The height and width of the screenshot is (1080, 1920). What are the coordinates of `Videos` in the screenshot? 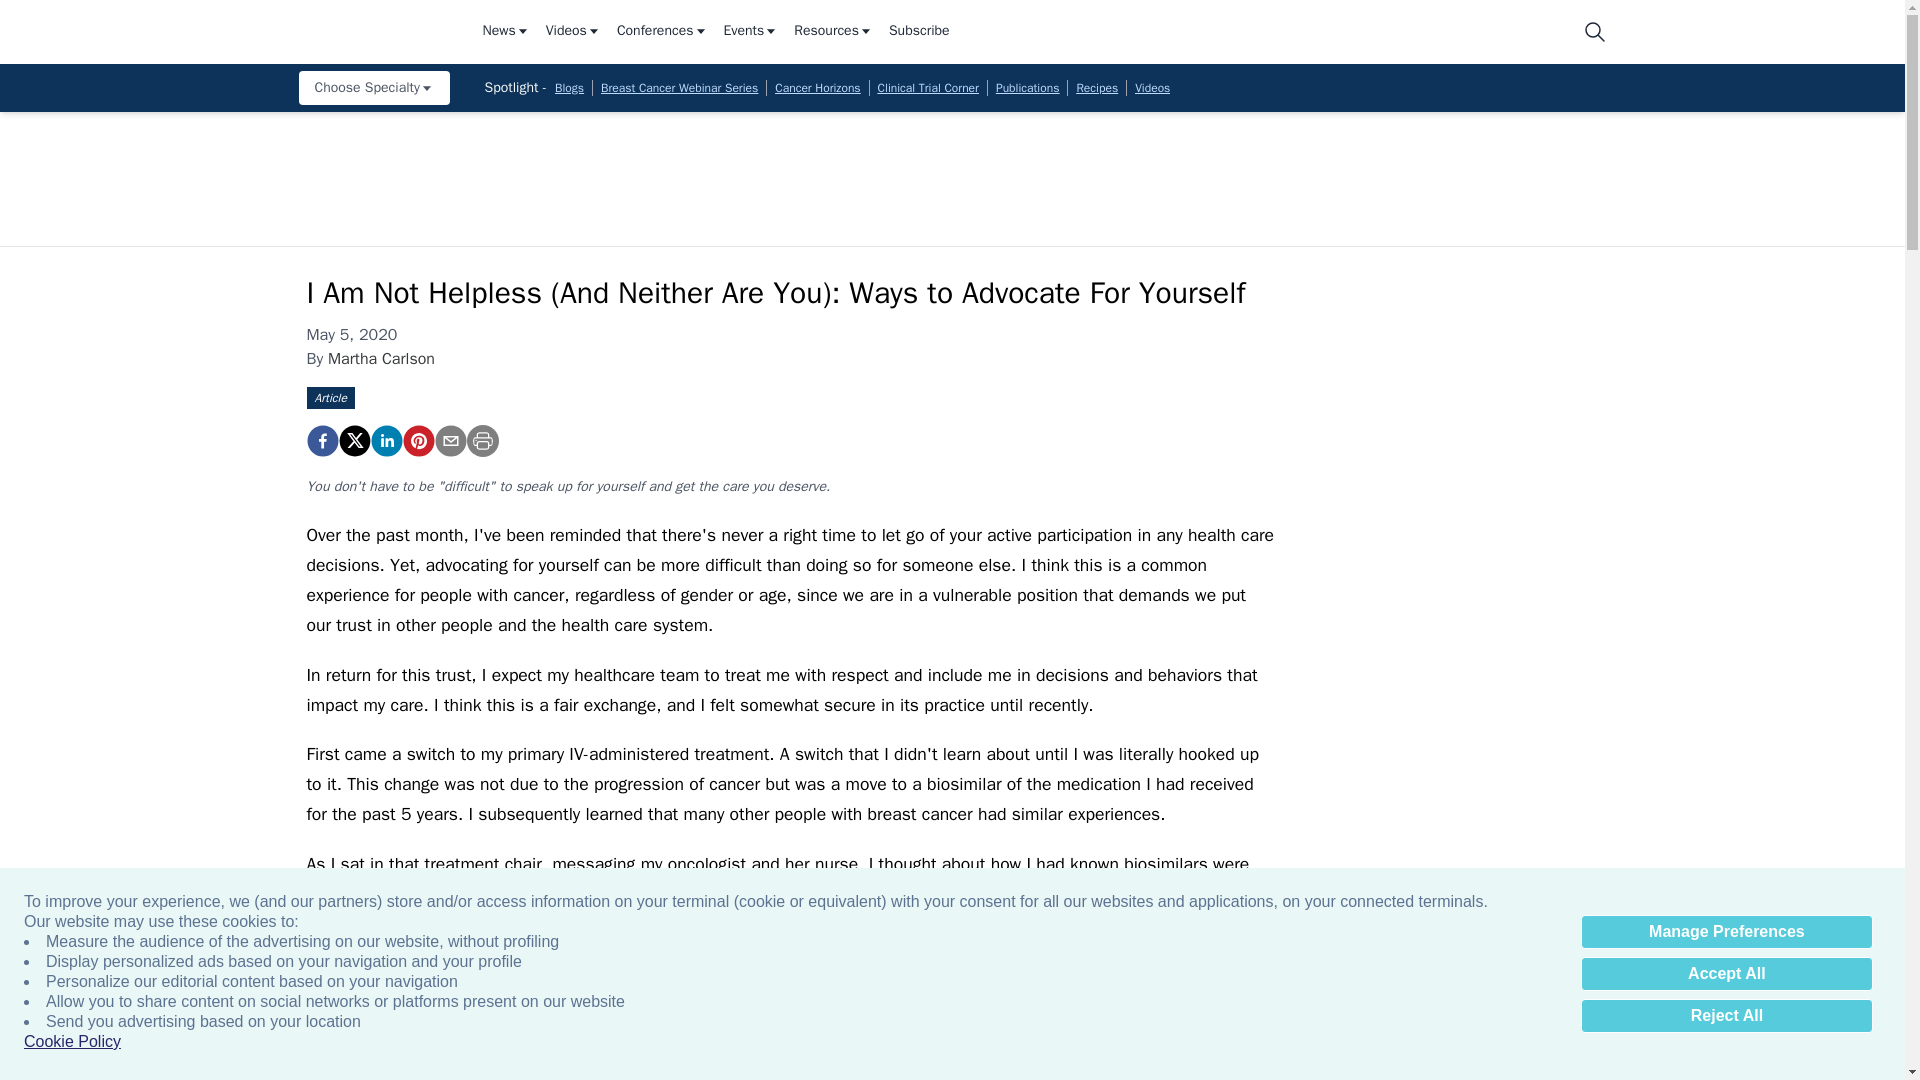 It's located at (572, 32).